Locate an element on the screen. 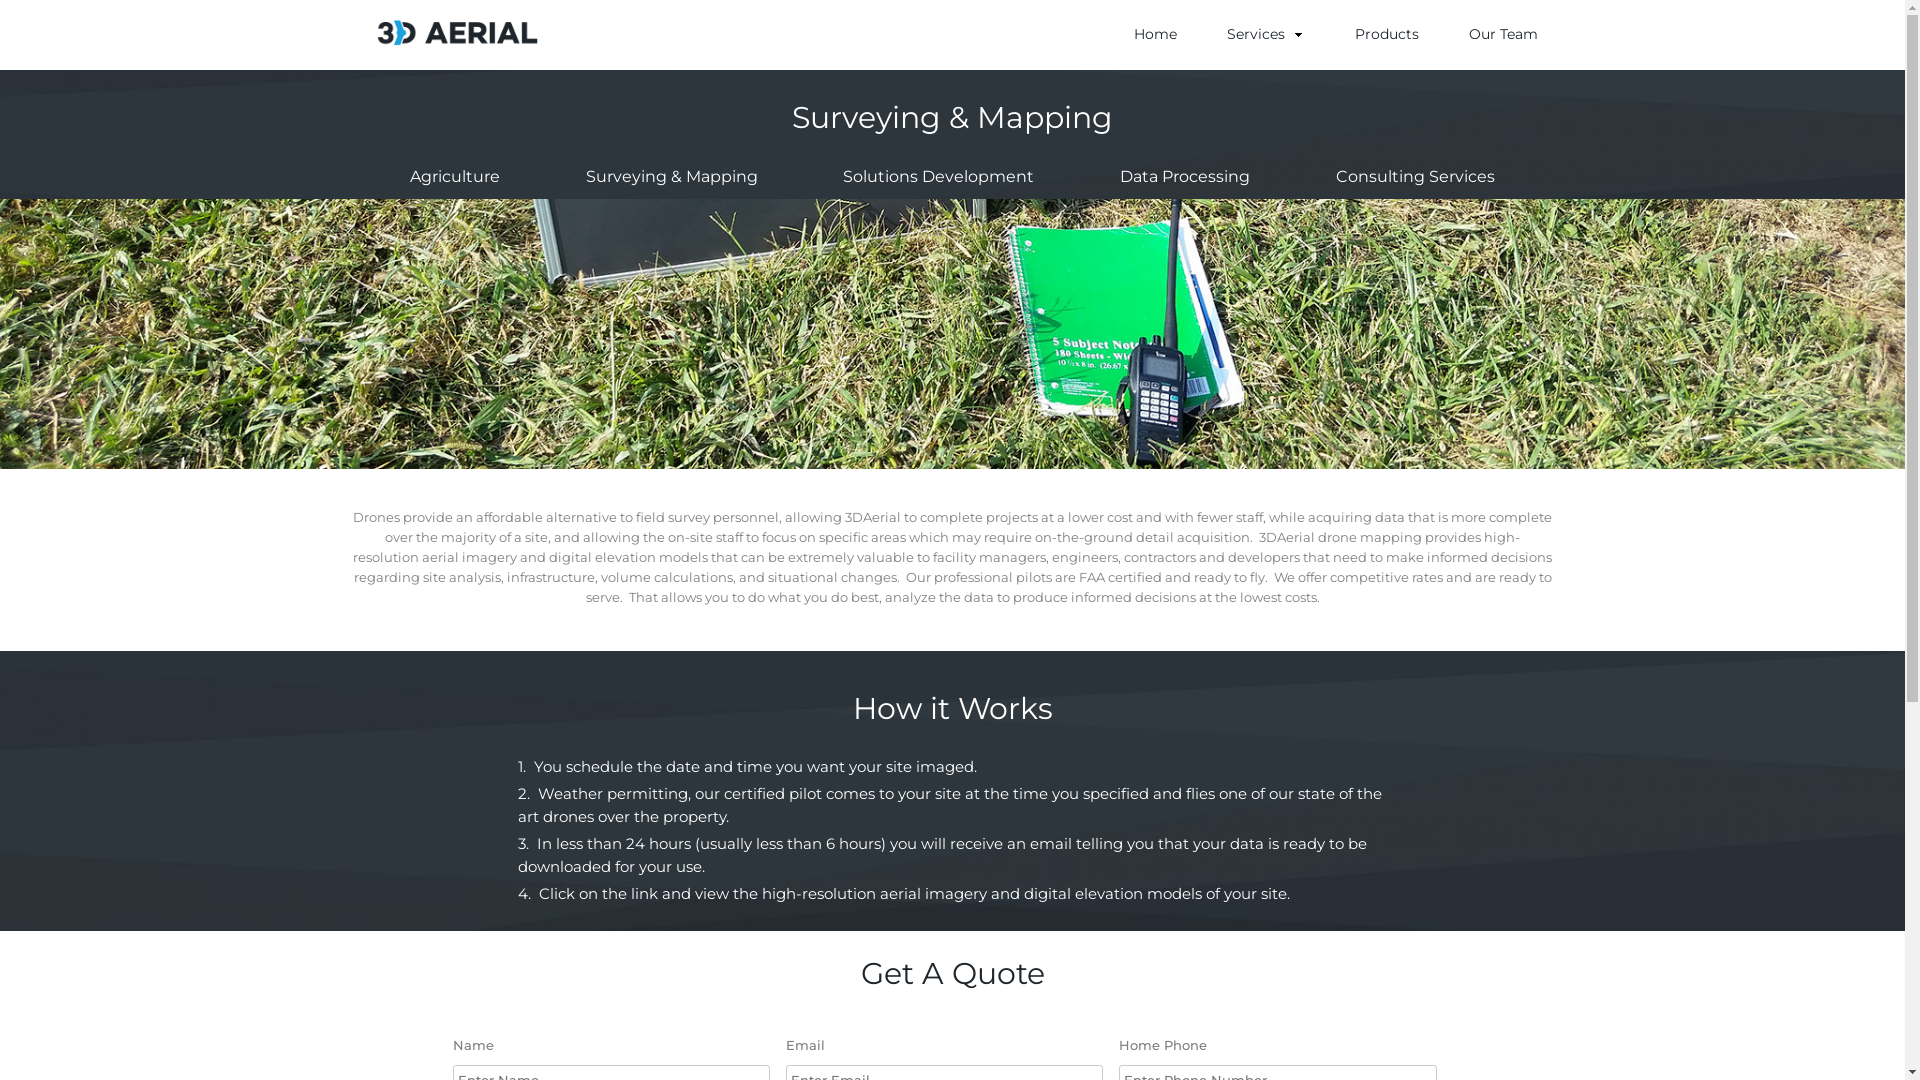  Services is located at coordinates (1265, 34).